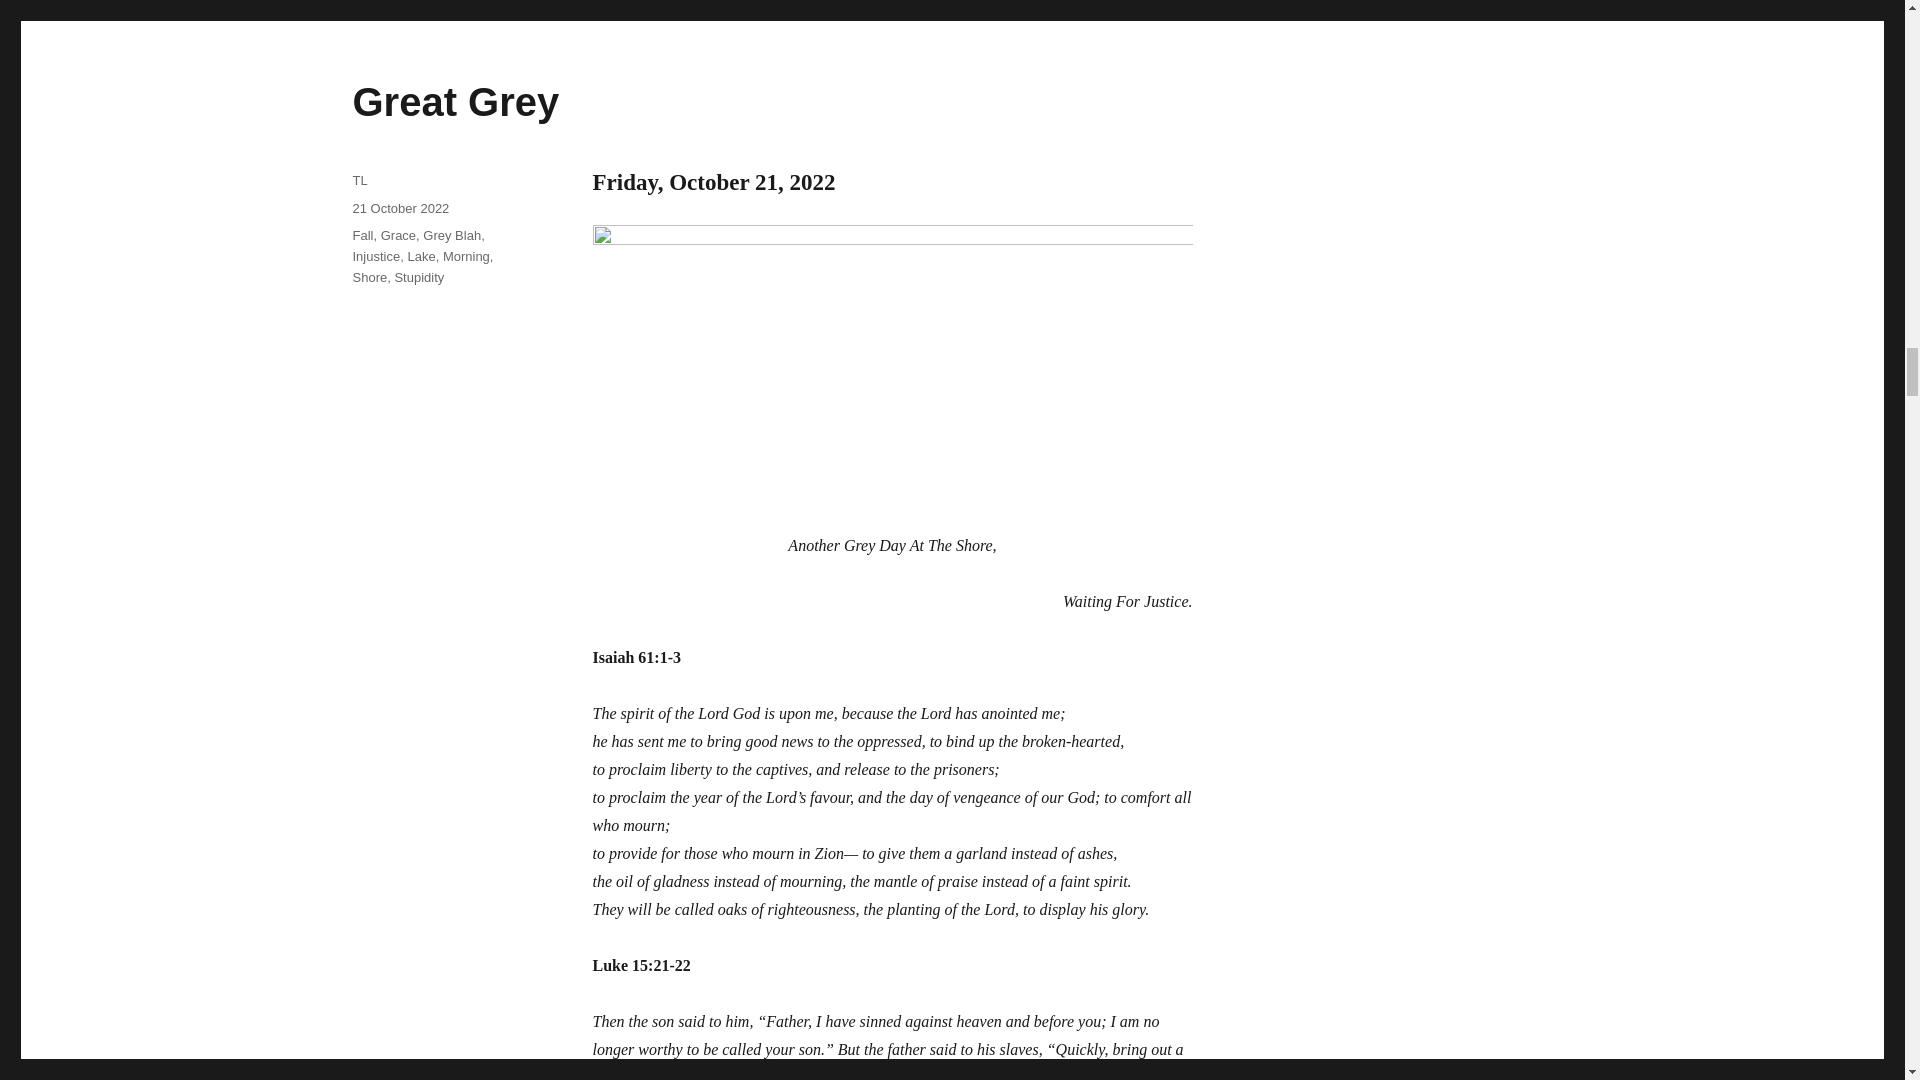 The height and width of the screenshot is (1080, 1920). Describe the element at coordinates (454, 102) in the screenshot. I see `Great Grey` at that location.